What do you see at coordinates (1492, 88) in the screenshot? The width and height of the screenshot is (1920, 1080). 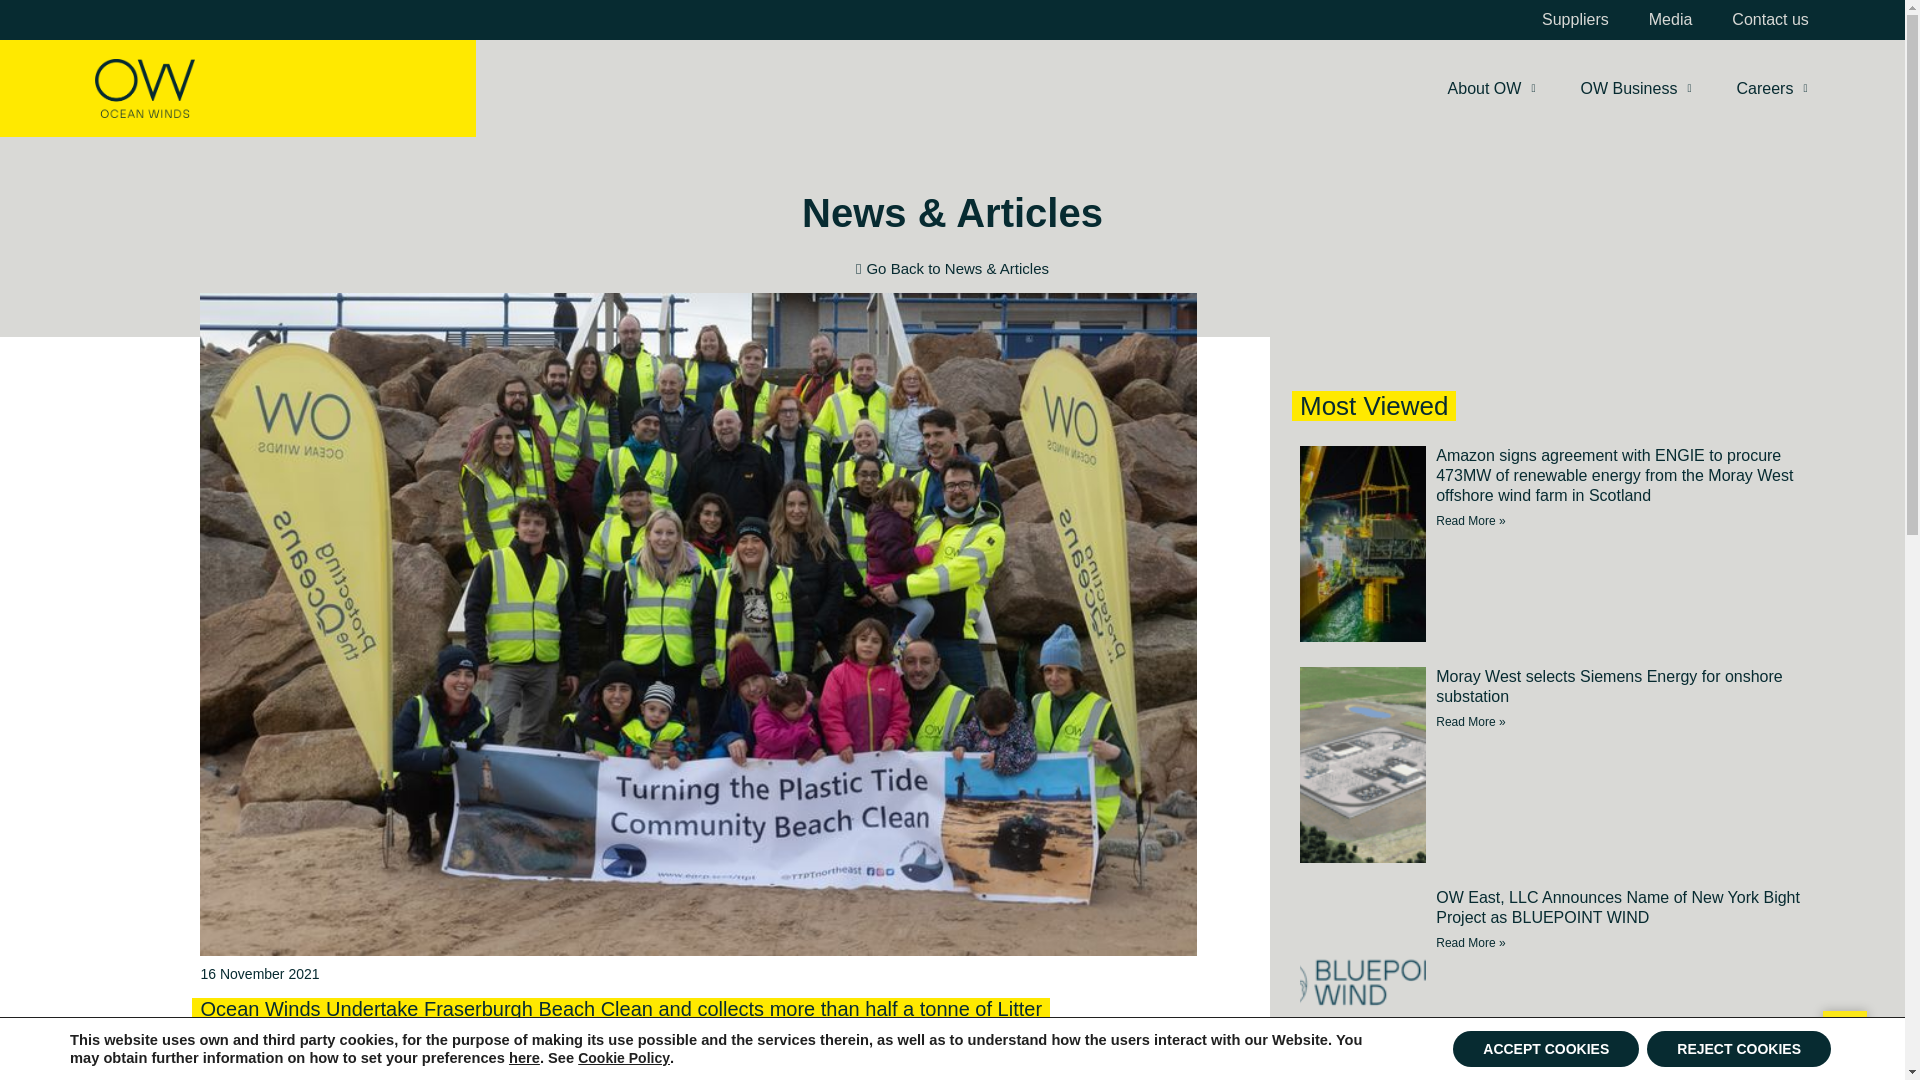 I see `About OW` at bounding box center [1492, 88].